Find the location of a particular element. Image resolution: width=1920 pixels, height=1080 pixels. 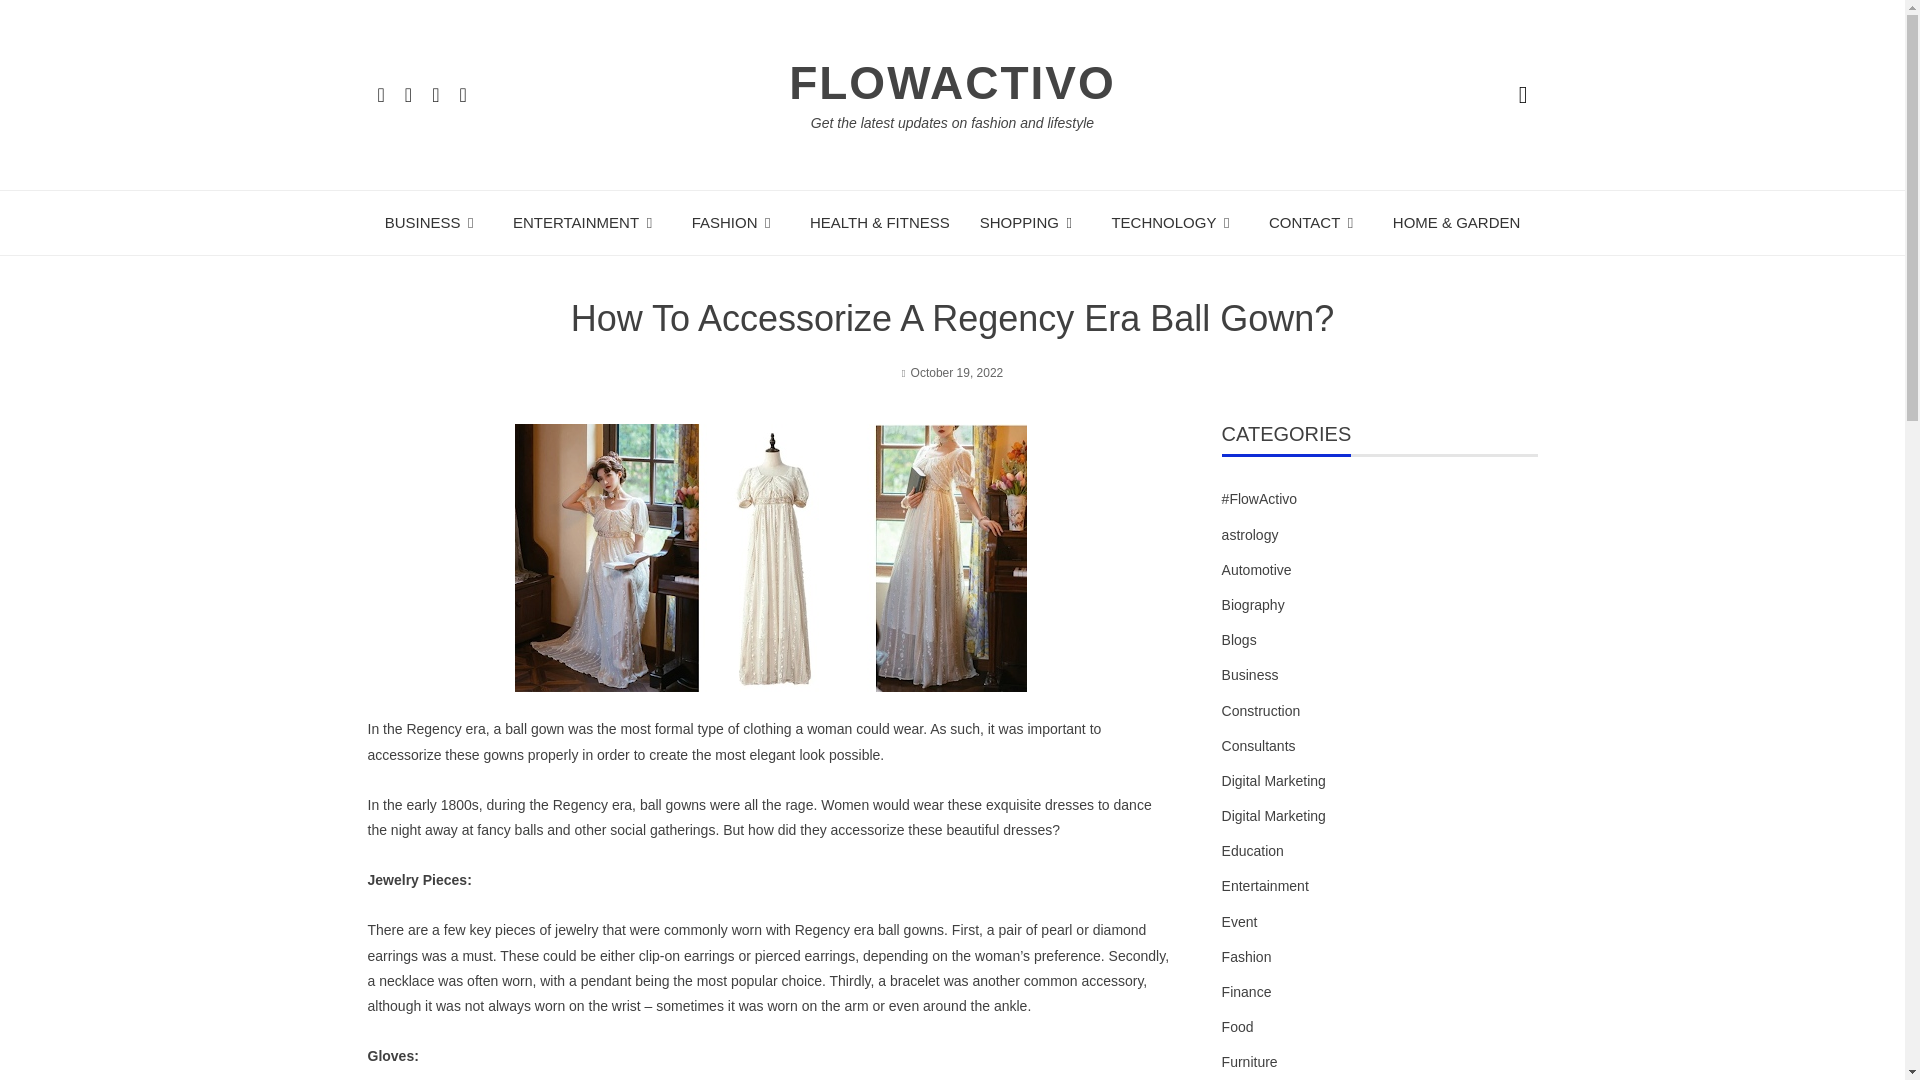

FLOWACTIVO is located at coordinates (952, 83).